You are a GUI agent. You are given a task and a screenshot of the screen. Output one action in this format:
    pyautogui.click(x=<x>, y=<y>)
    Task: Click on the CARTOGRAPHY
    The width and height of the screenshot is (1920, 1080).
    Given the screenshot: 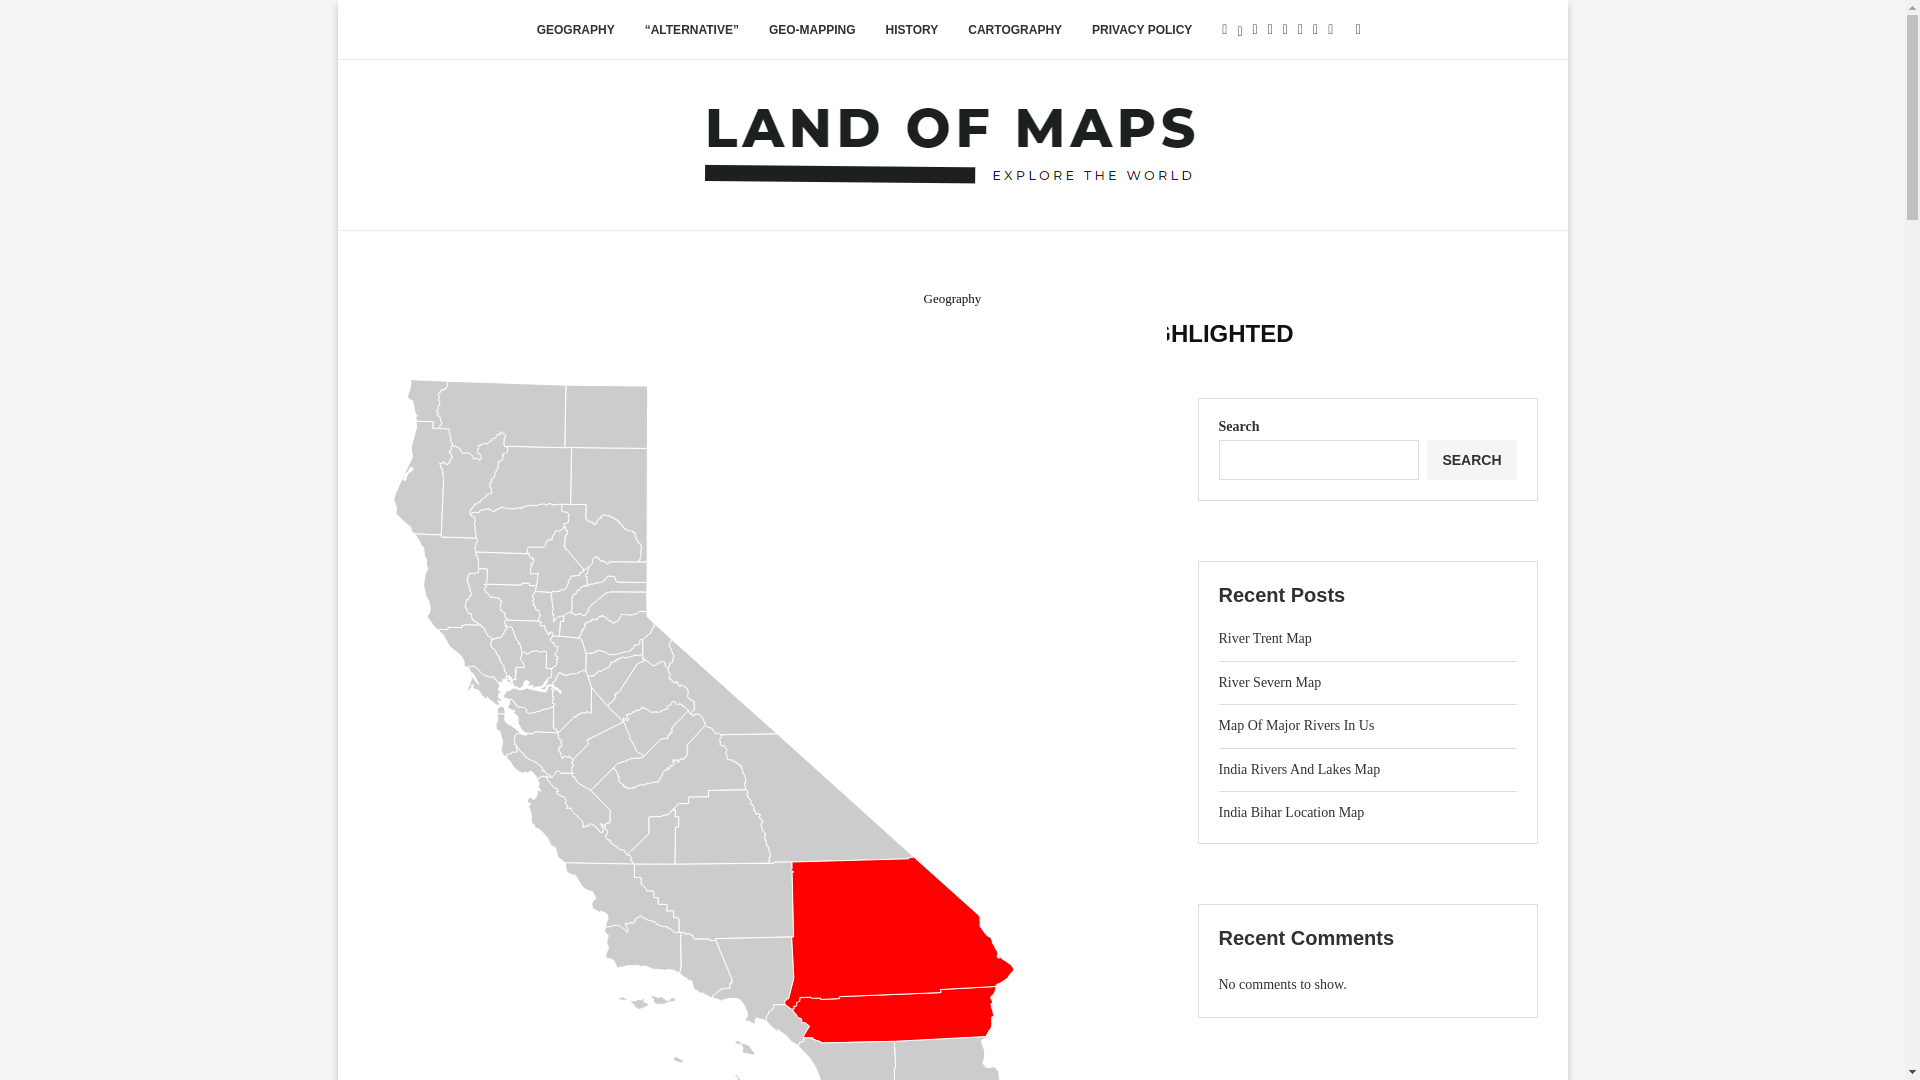 What is the action you would take?
    pyautogui.click(x=1014, y=30)
    